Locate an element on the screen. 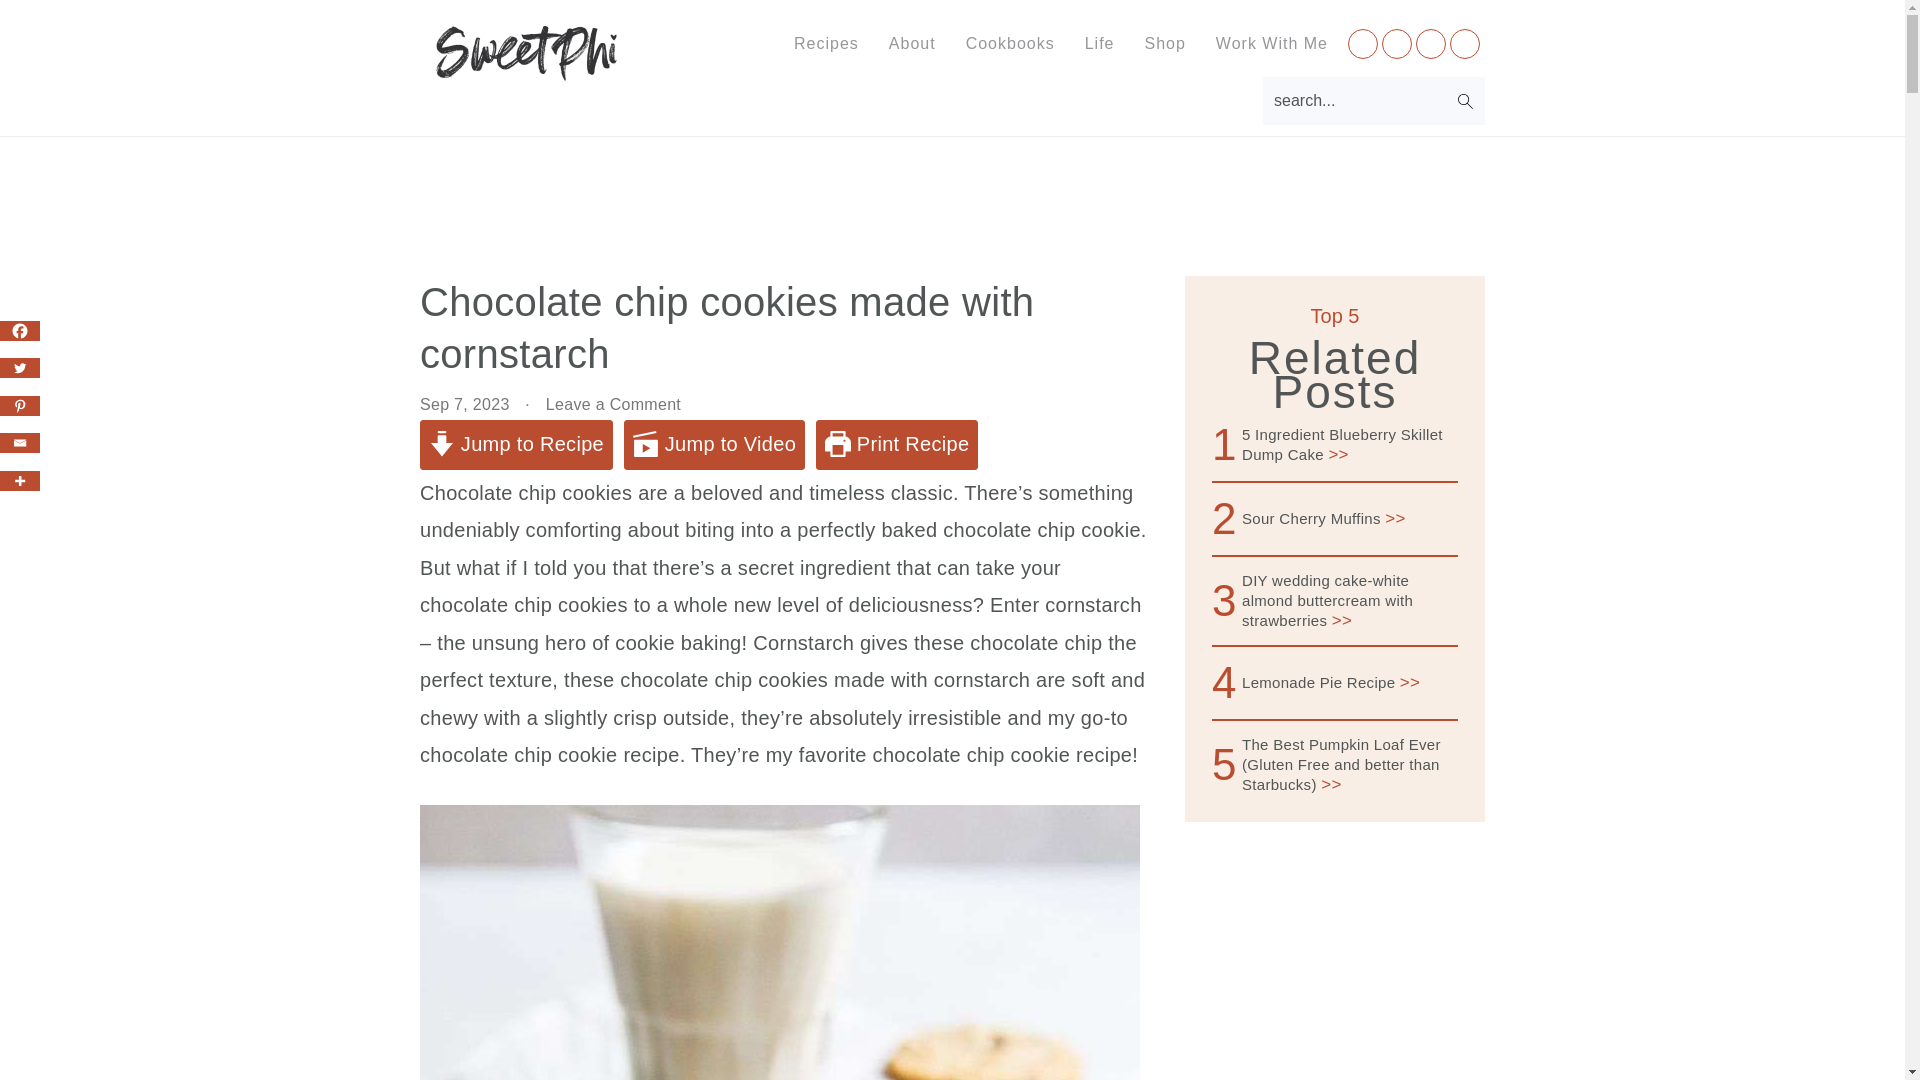 The image size is (1920, 1080). Sweetphi is located at coordinates (528, 53).